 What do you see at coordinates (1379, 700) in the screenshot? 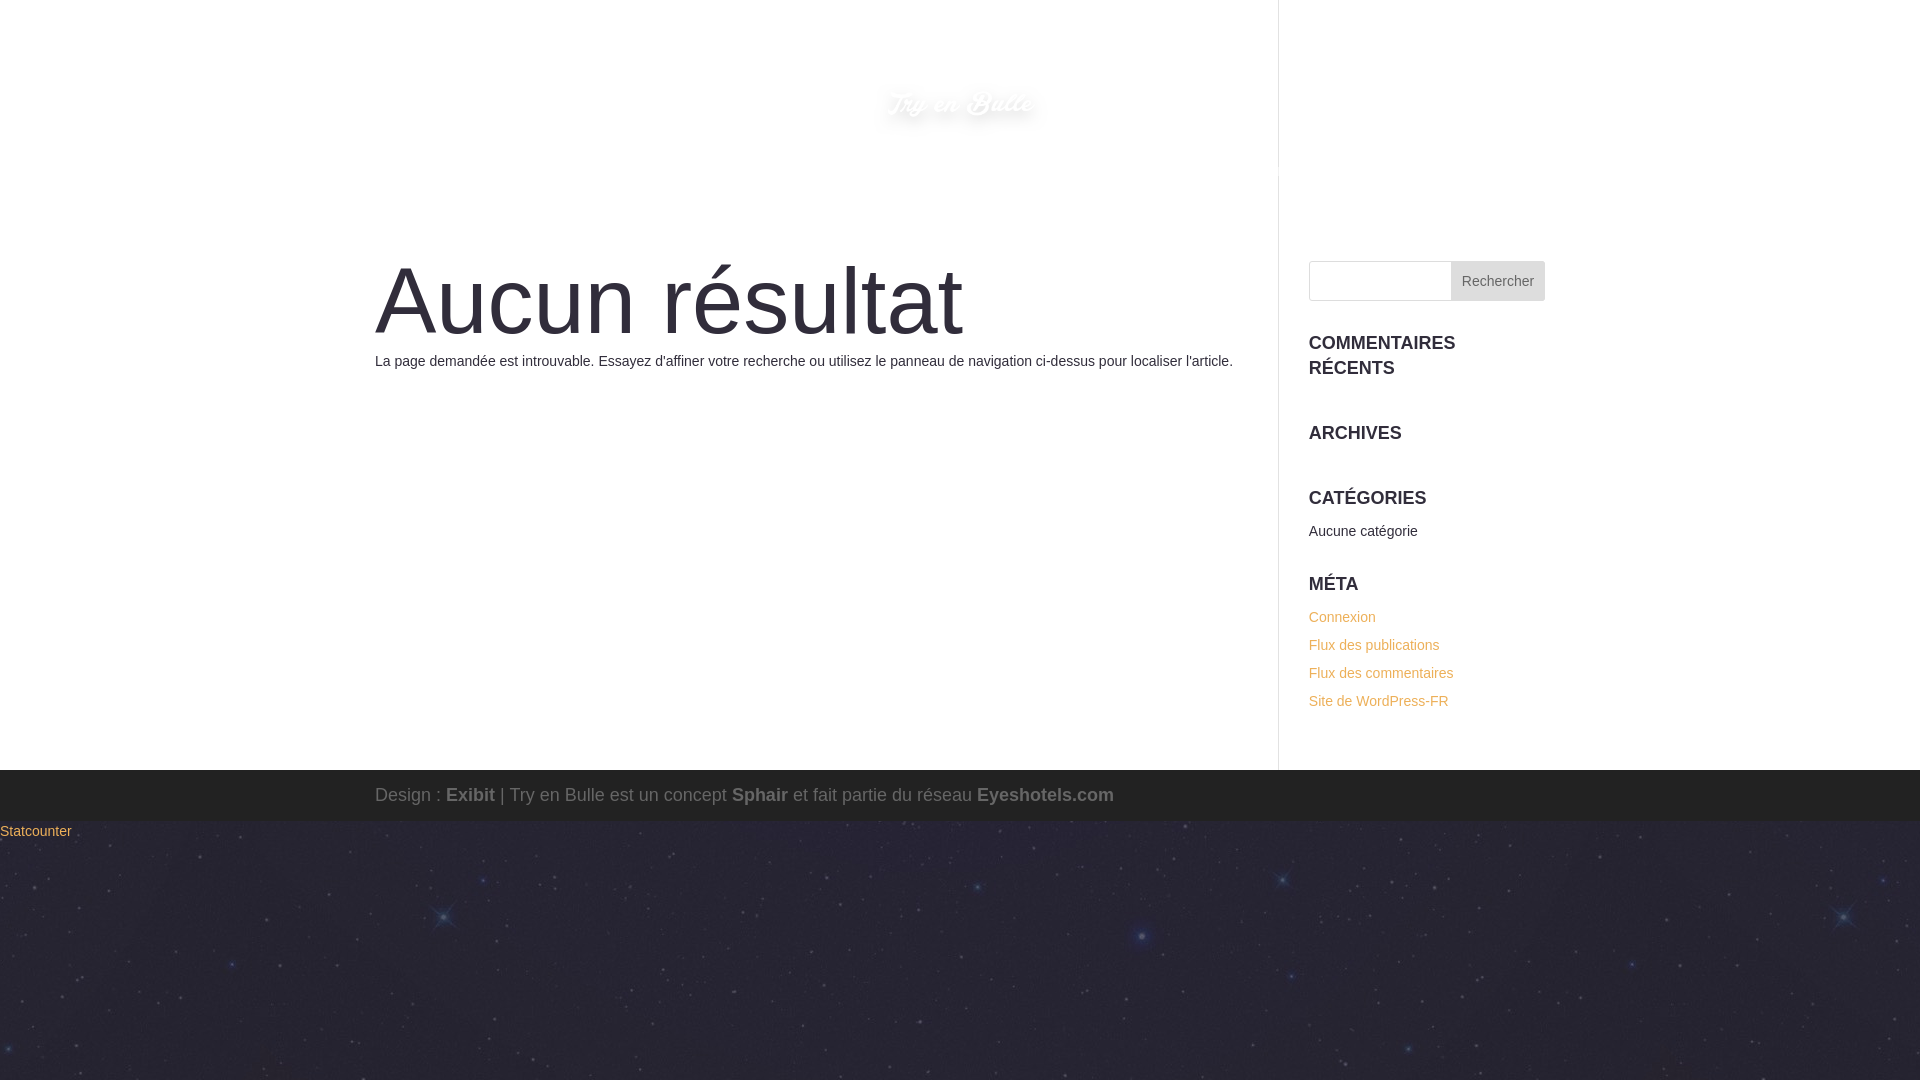
I see `Site de WordPress-FR` at bounding box center [1379, 700].